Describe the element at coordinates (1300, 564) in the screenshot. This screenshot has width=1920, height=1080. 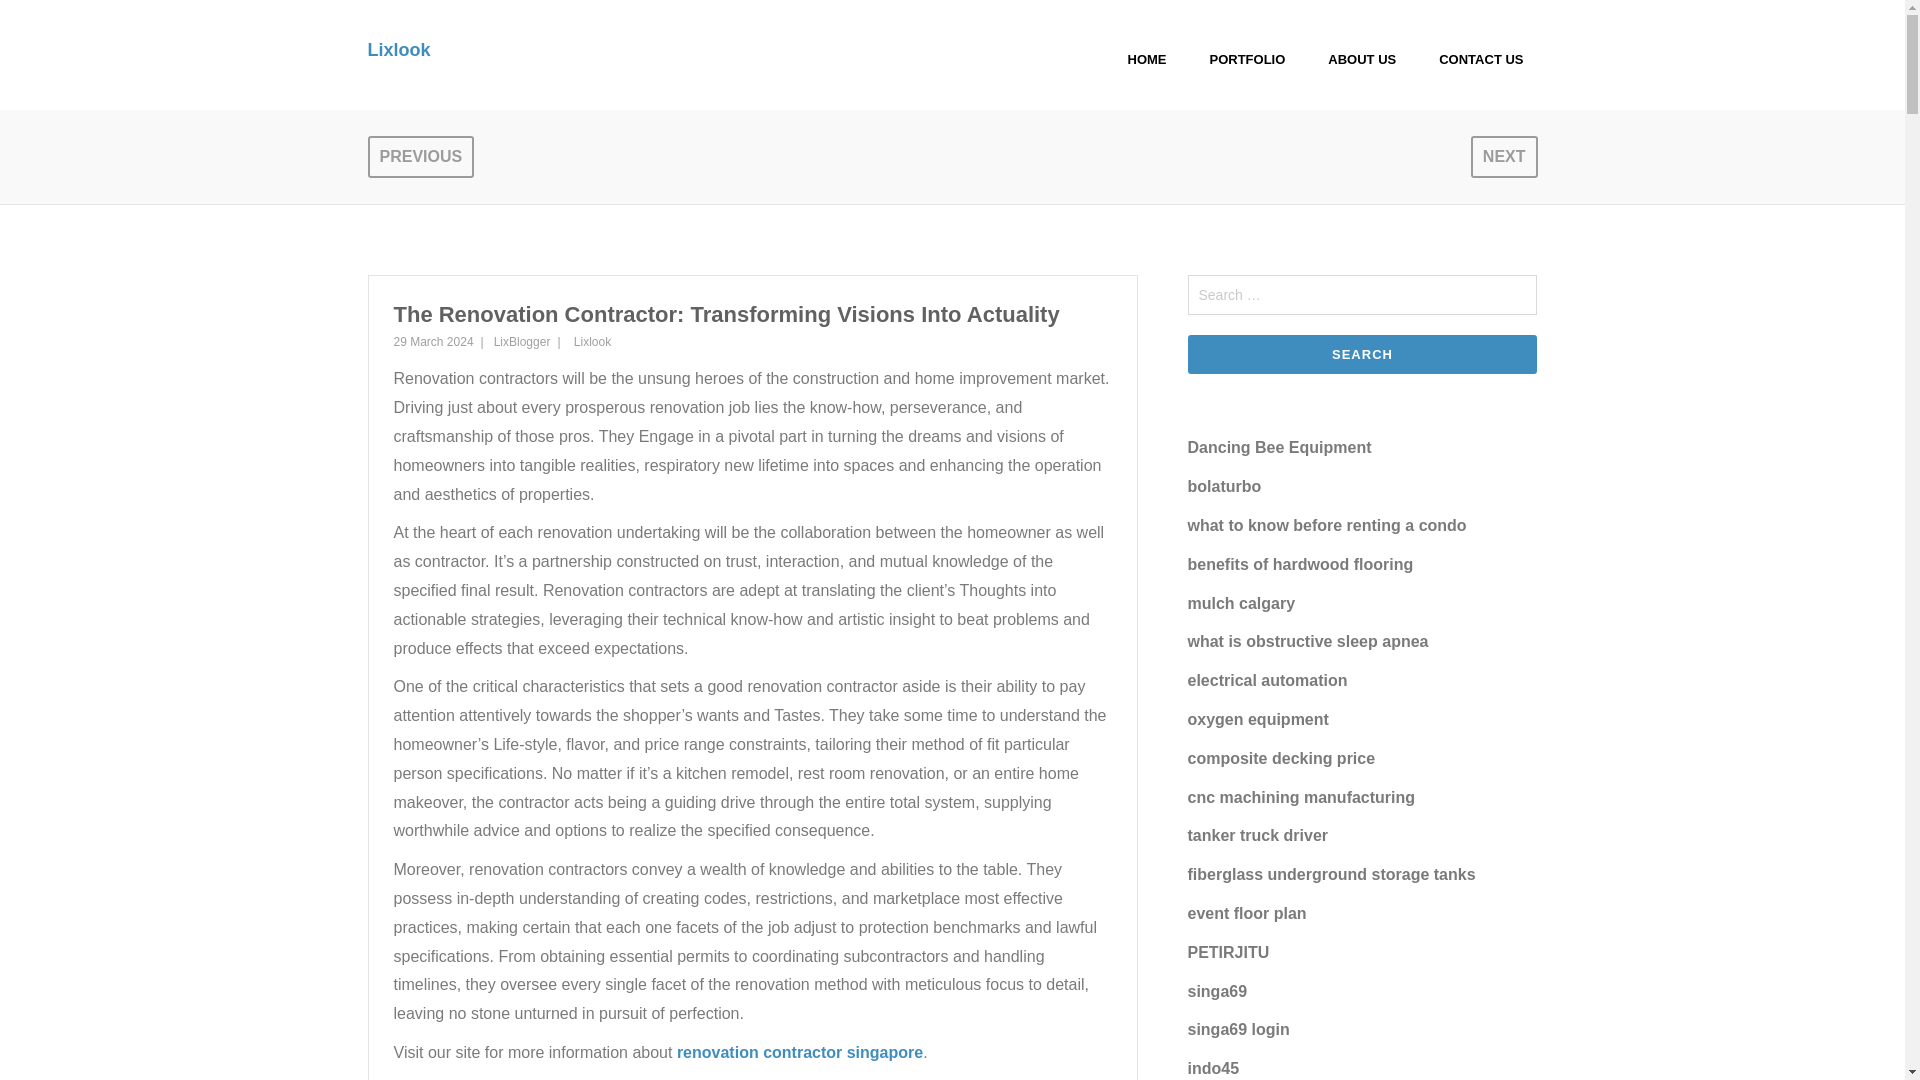
I see `benefits of hardwood flooring` at that location.